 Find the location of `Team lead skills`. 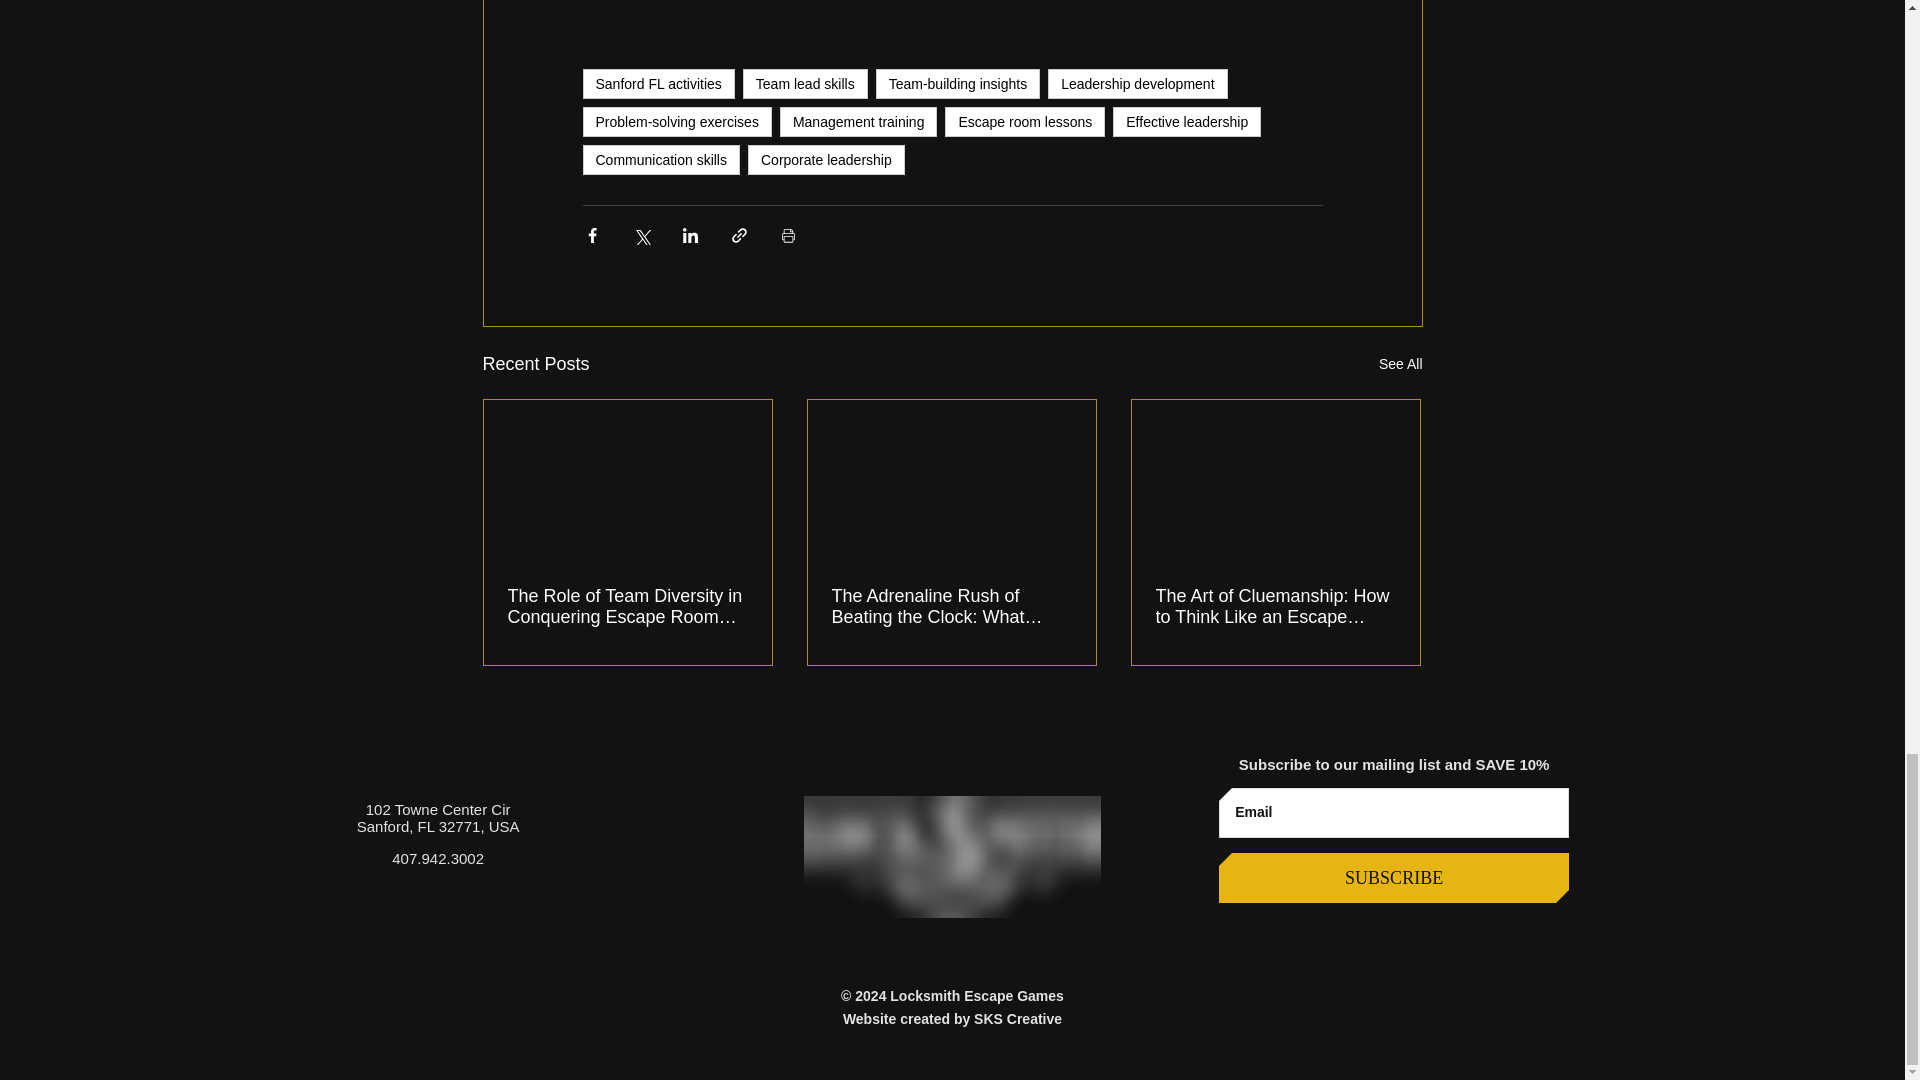

Team lead skills is located at coordinates (805, 84).